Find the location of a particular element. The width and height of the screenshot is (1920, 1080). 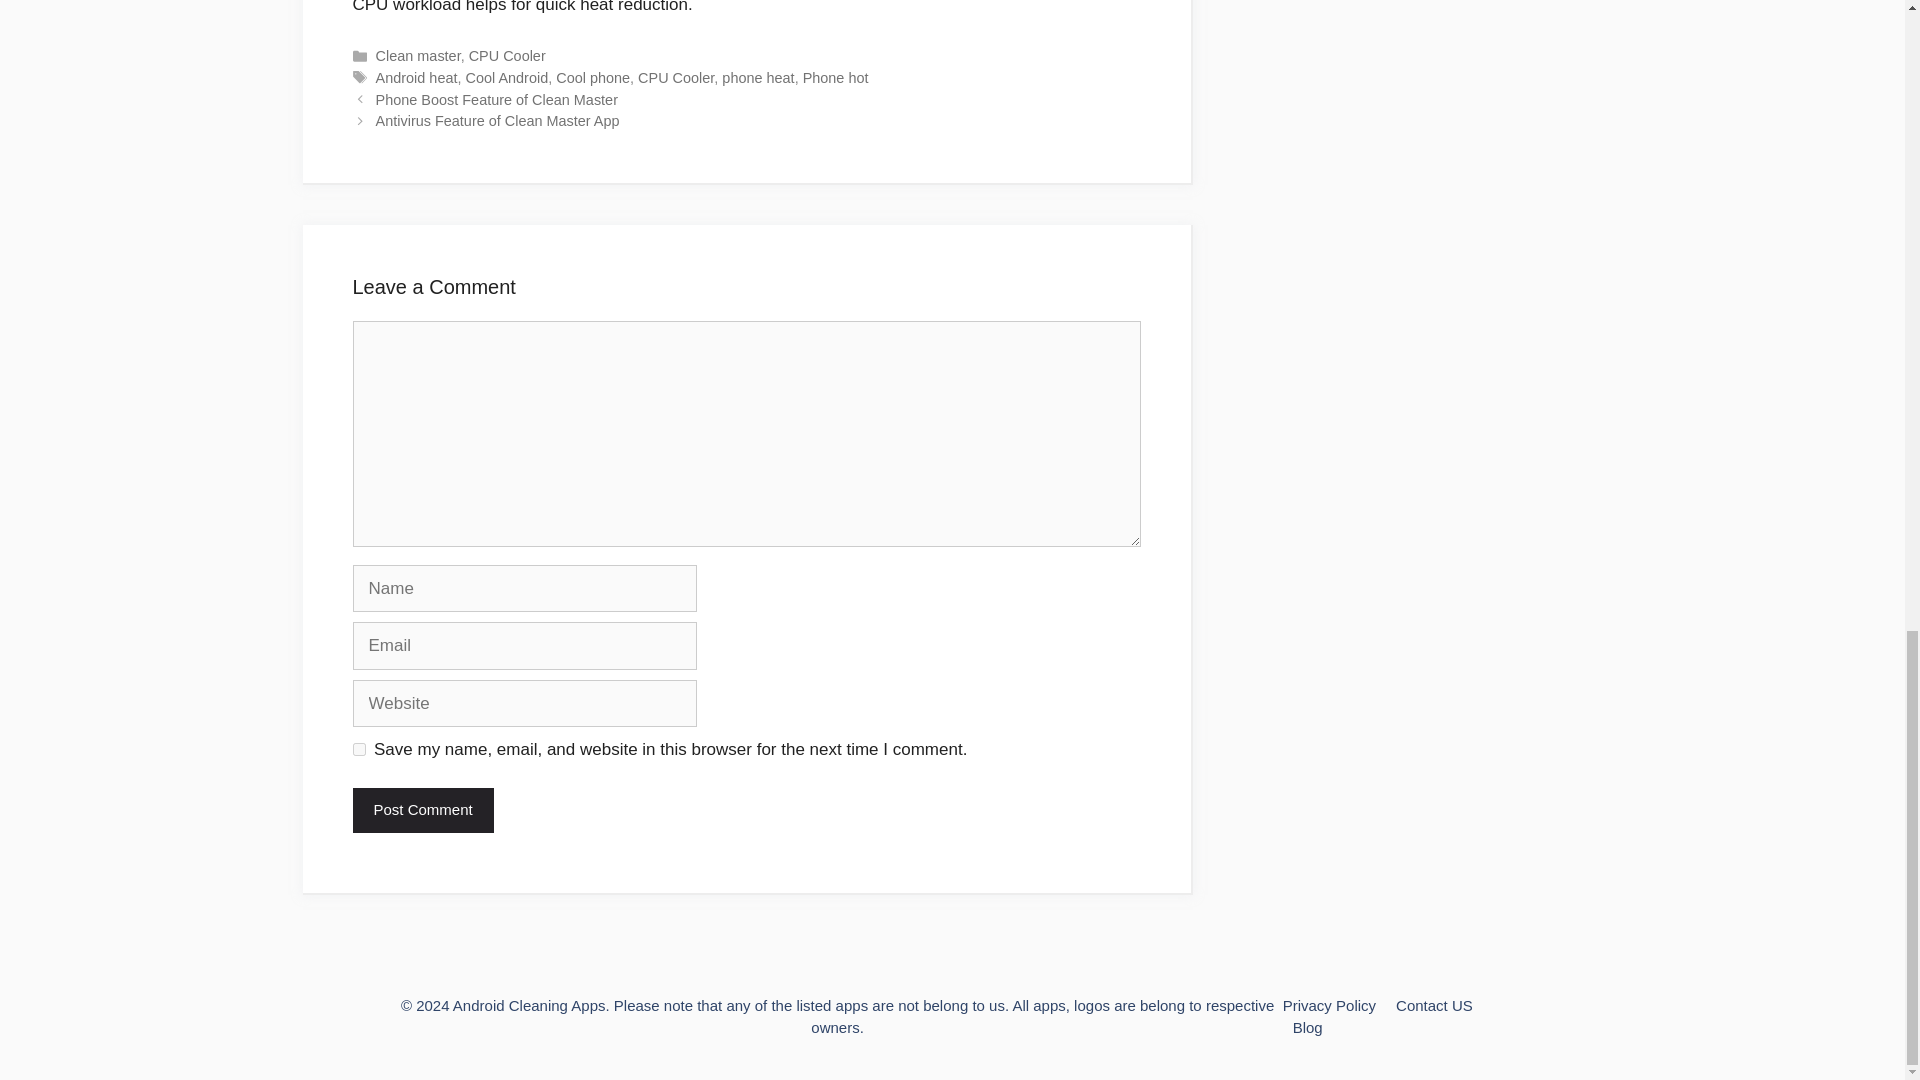

Phone Boost Feature of Clean Master is located at coordinates (497, 100).